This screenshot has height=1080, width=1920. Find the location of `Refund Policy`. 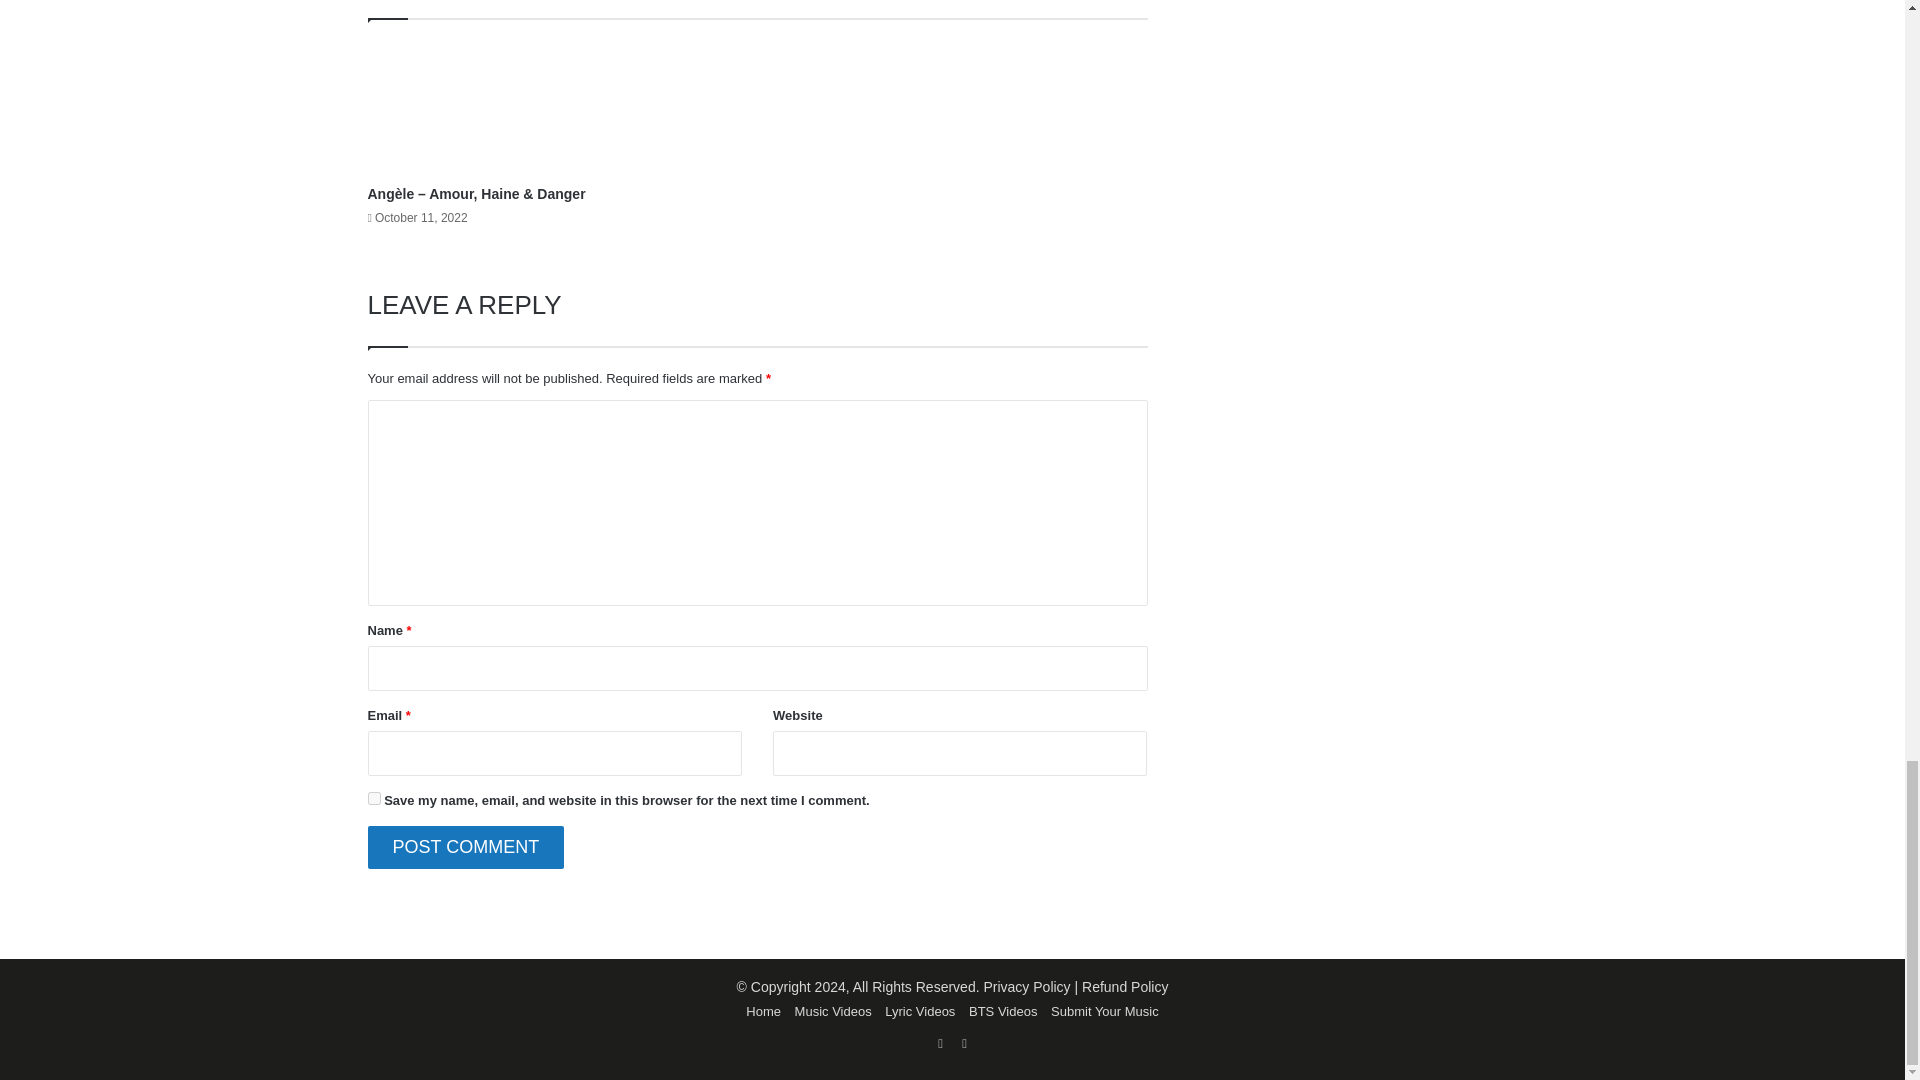

Refund Policy is located at coordinates (1124, 986).